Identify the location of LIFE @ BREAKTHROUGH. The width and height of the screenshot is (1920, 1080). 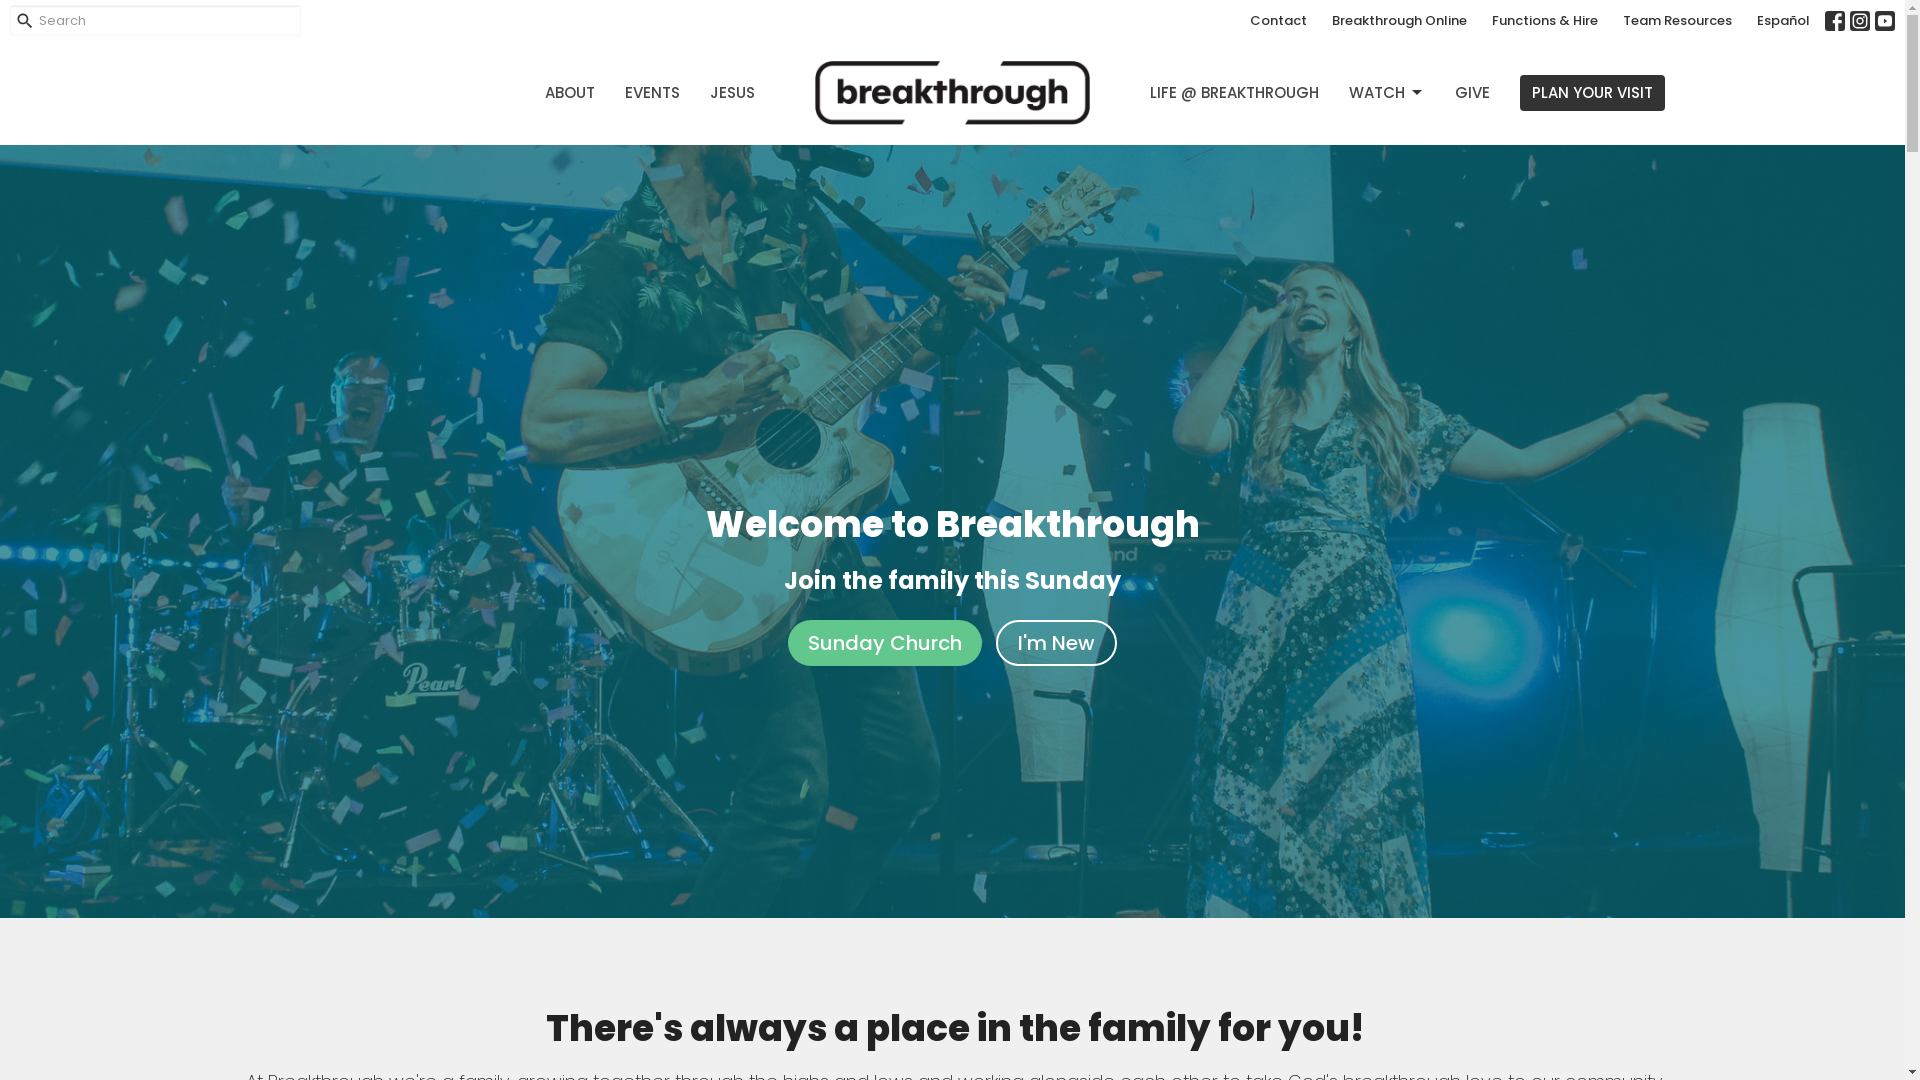
(1234, 92).